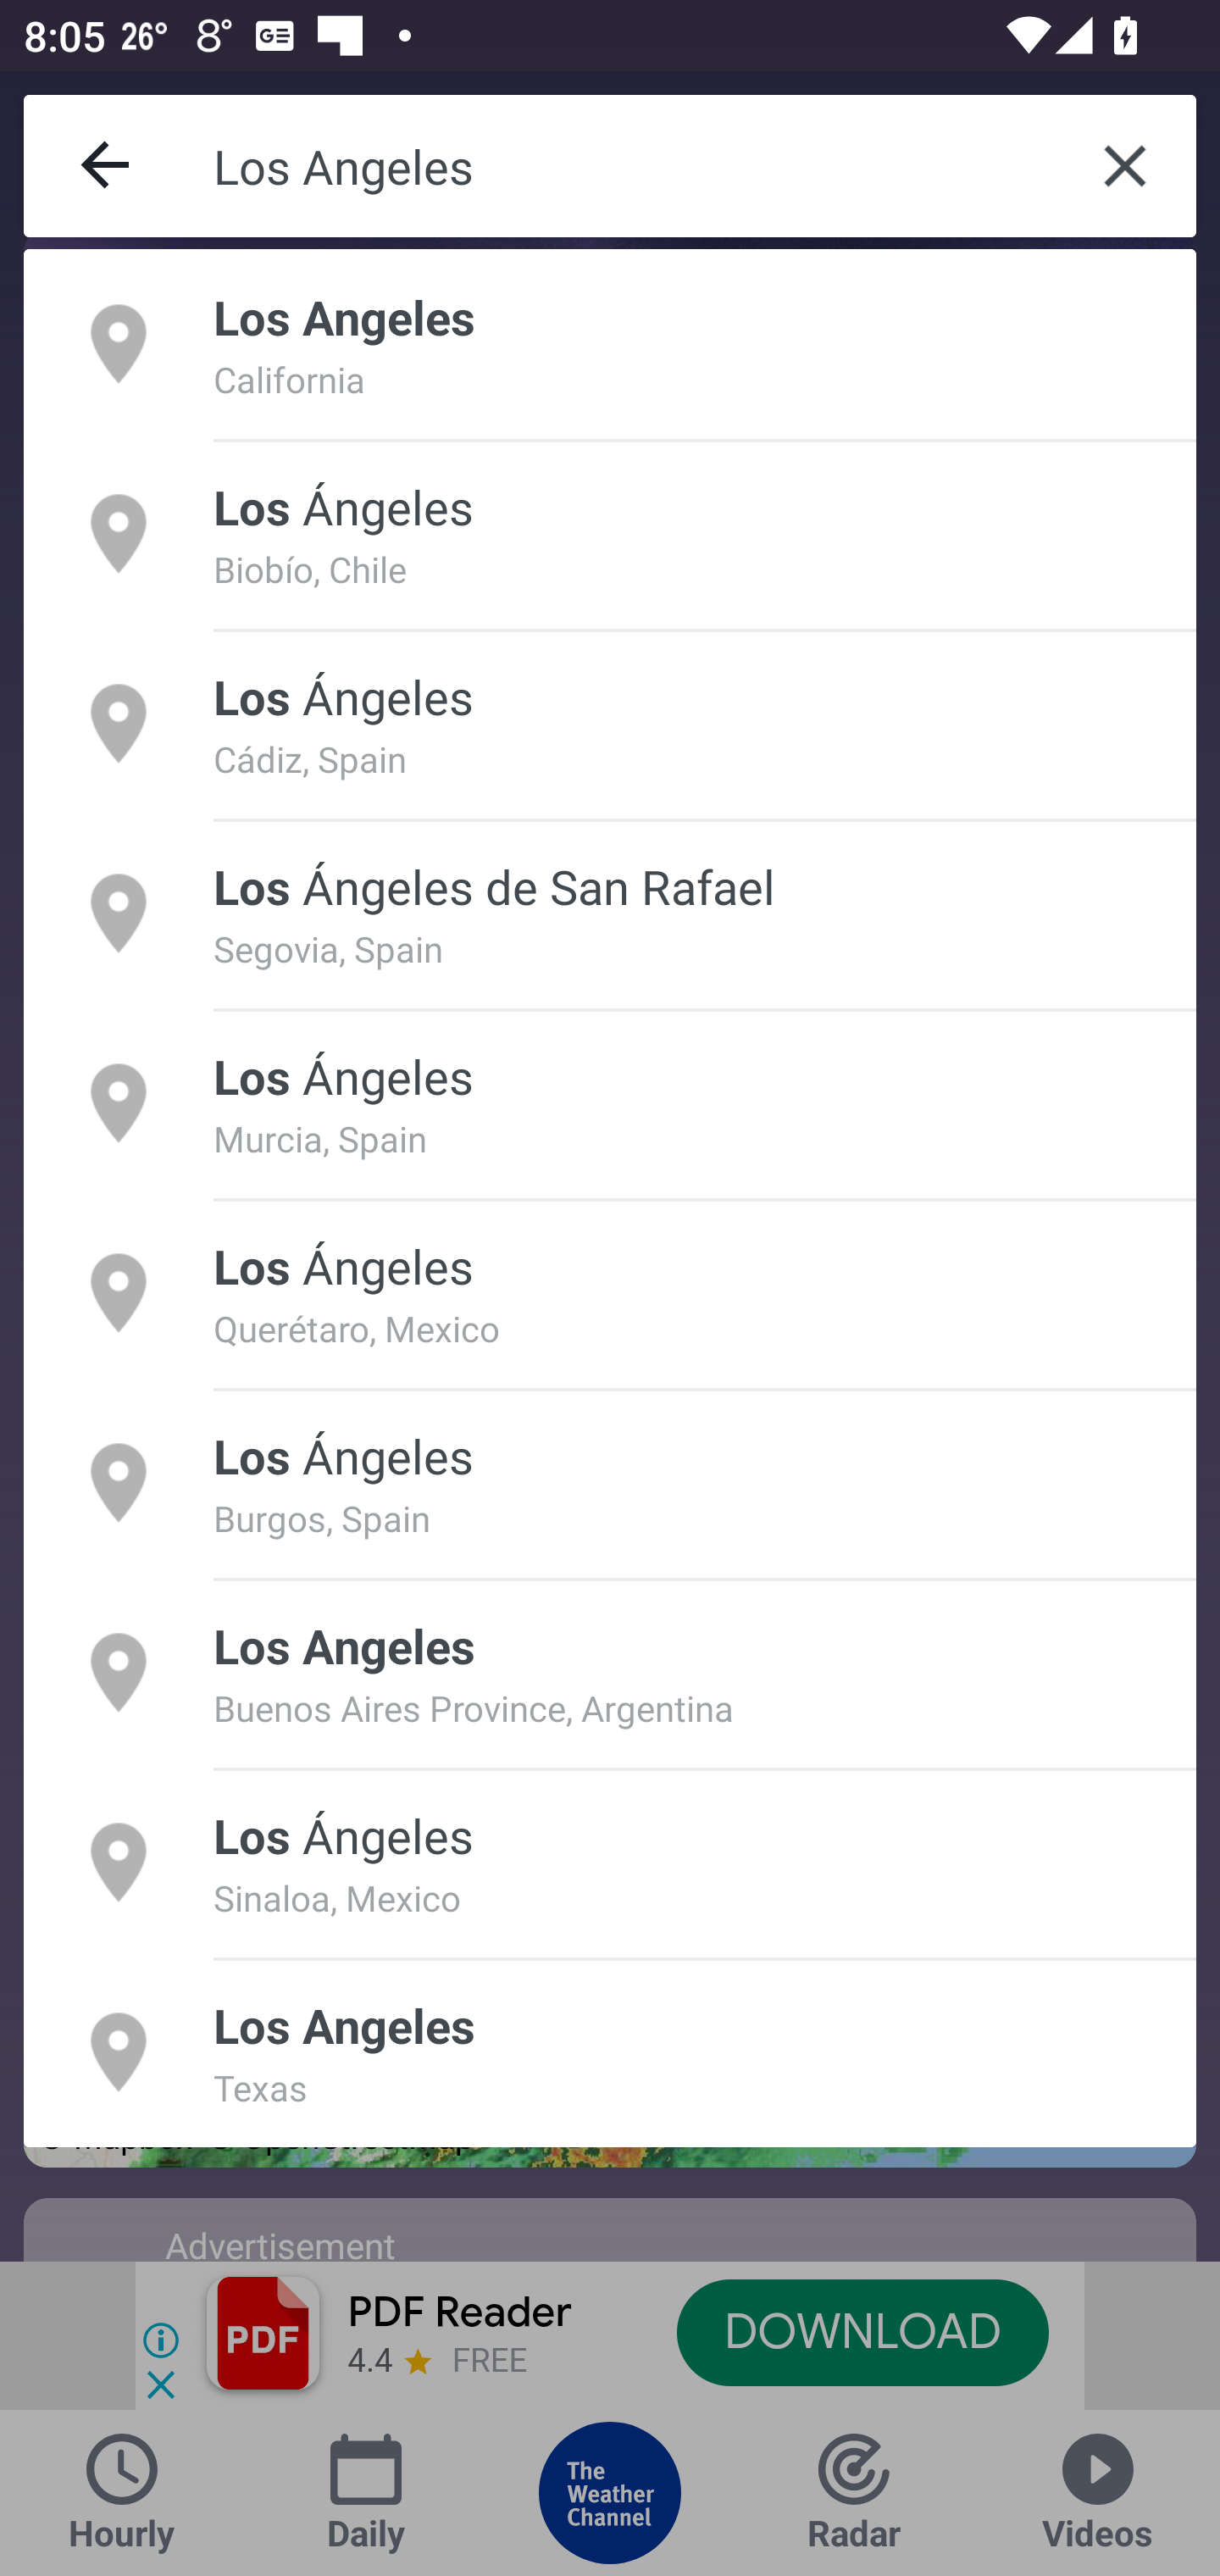  I want to click on Los Ángeles Cádiz, Spain, so click(610, 724).